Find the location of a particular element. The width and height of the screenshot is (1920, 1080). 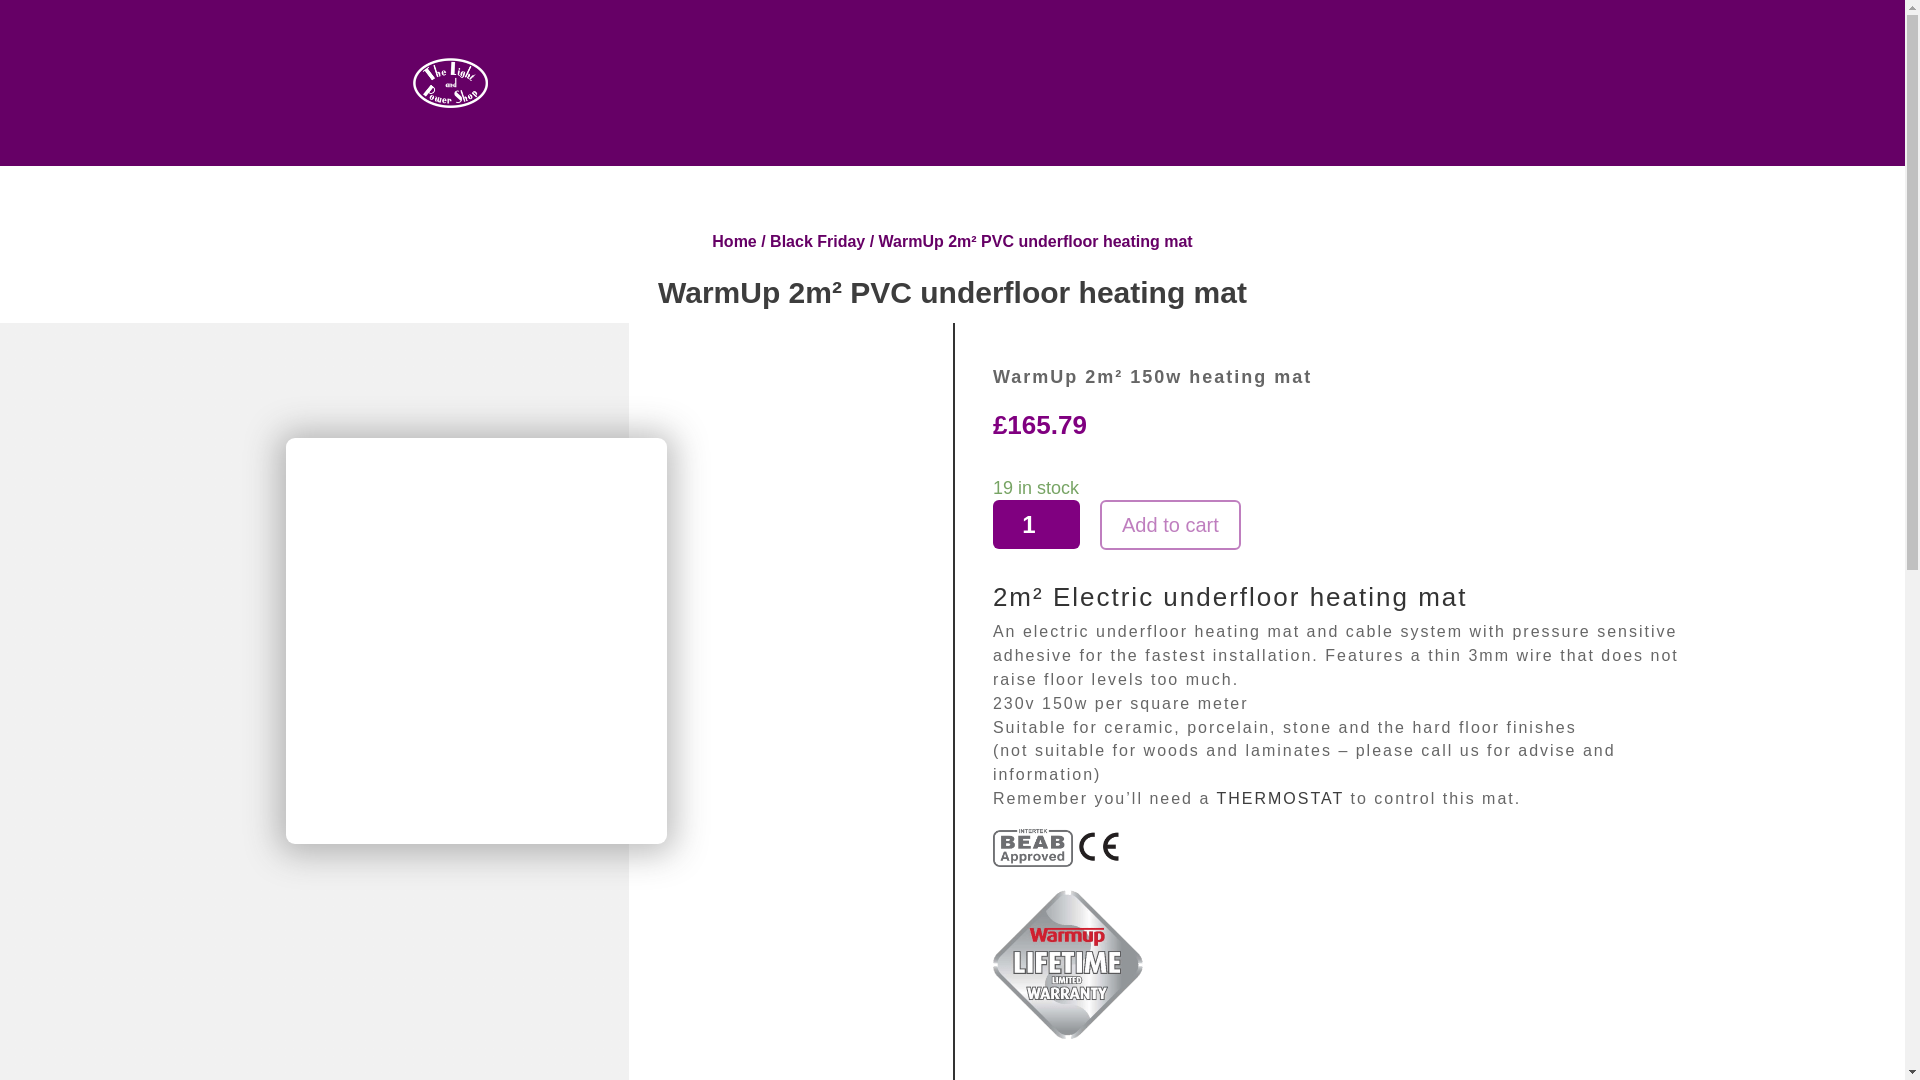

Black Friday is located at coordinates (817, 241).